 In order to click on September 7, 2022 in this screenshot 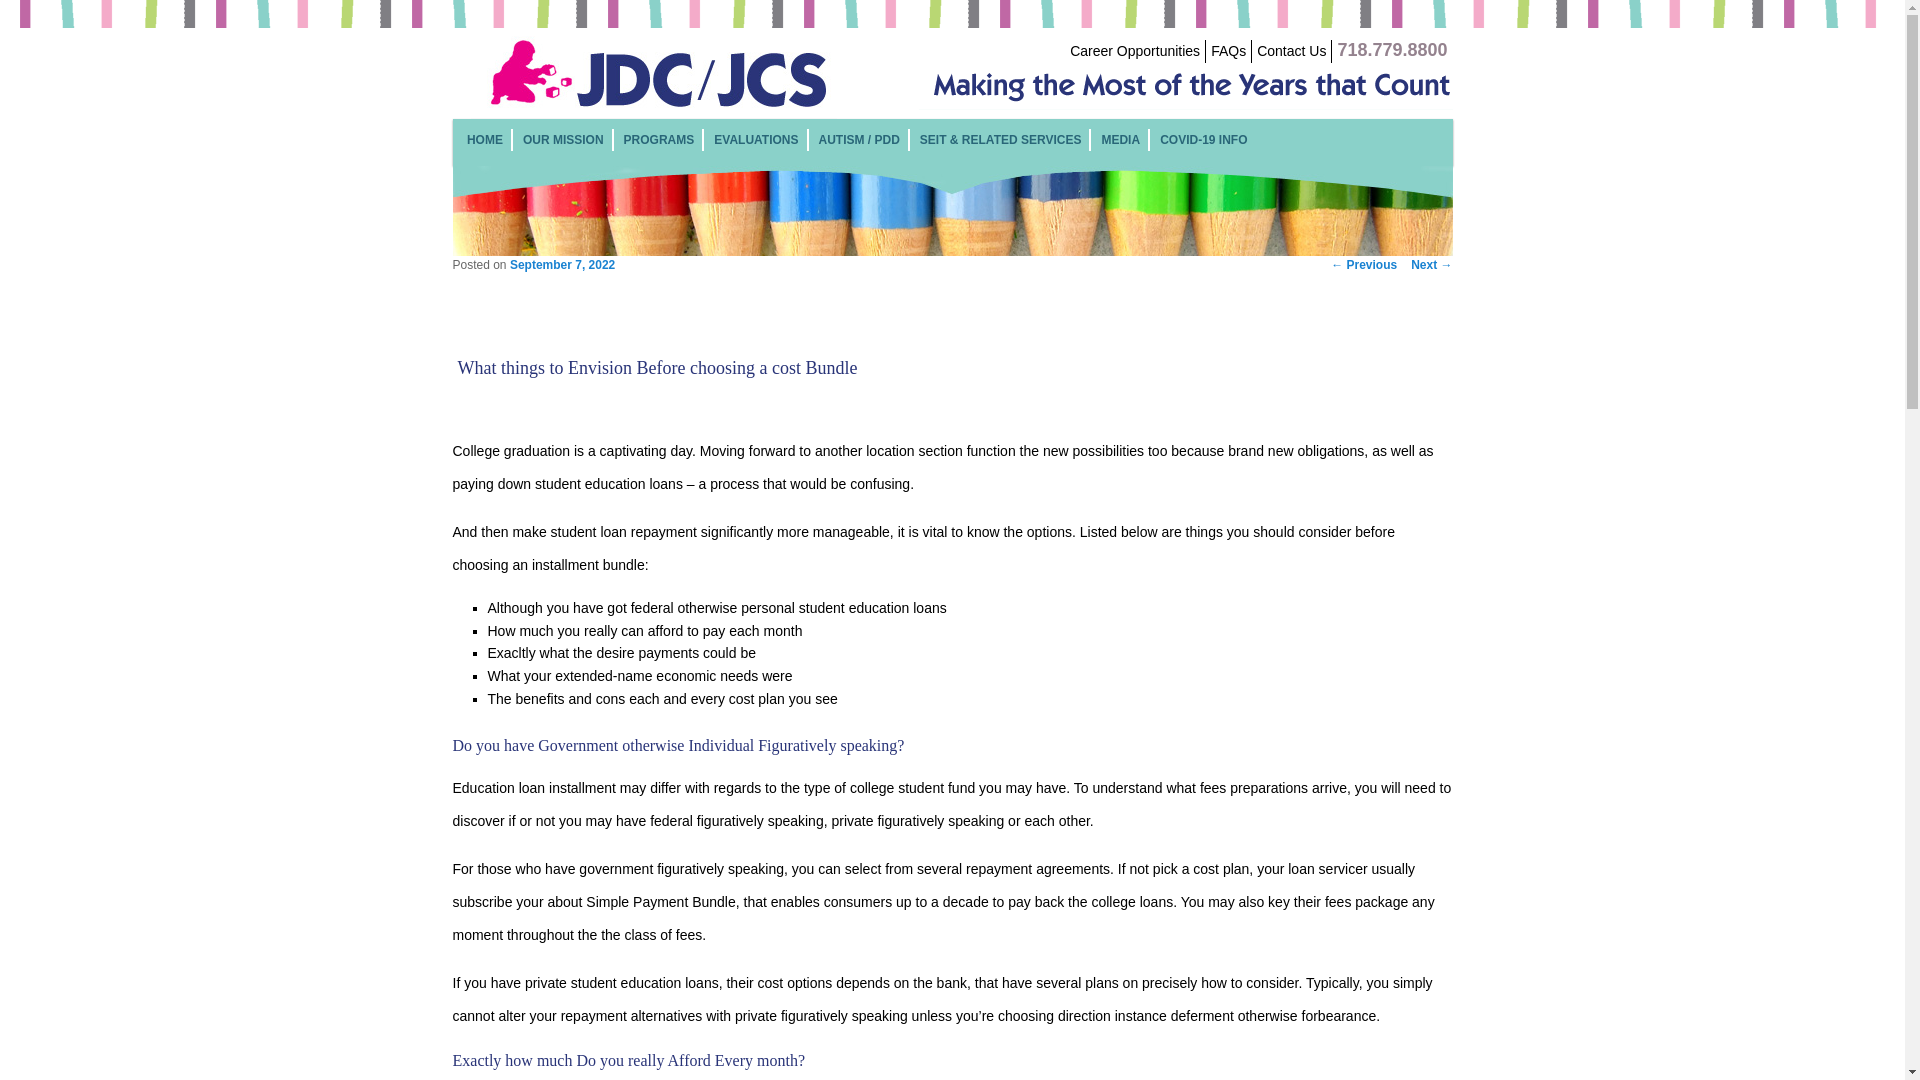, I will do `click(562, 265)`.